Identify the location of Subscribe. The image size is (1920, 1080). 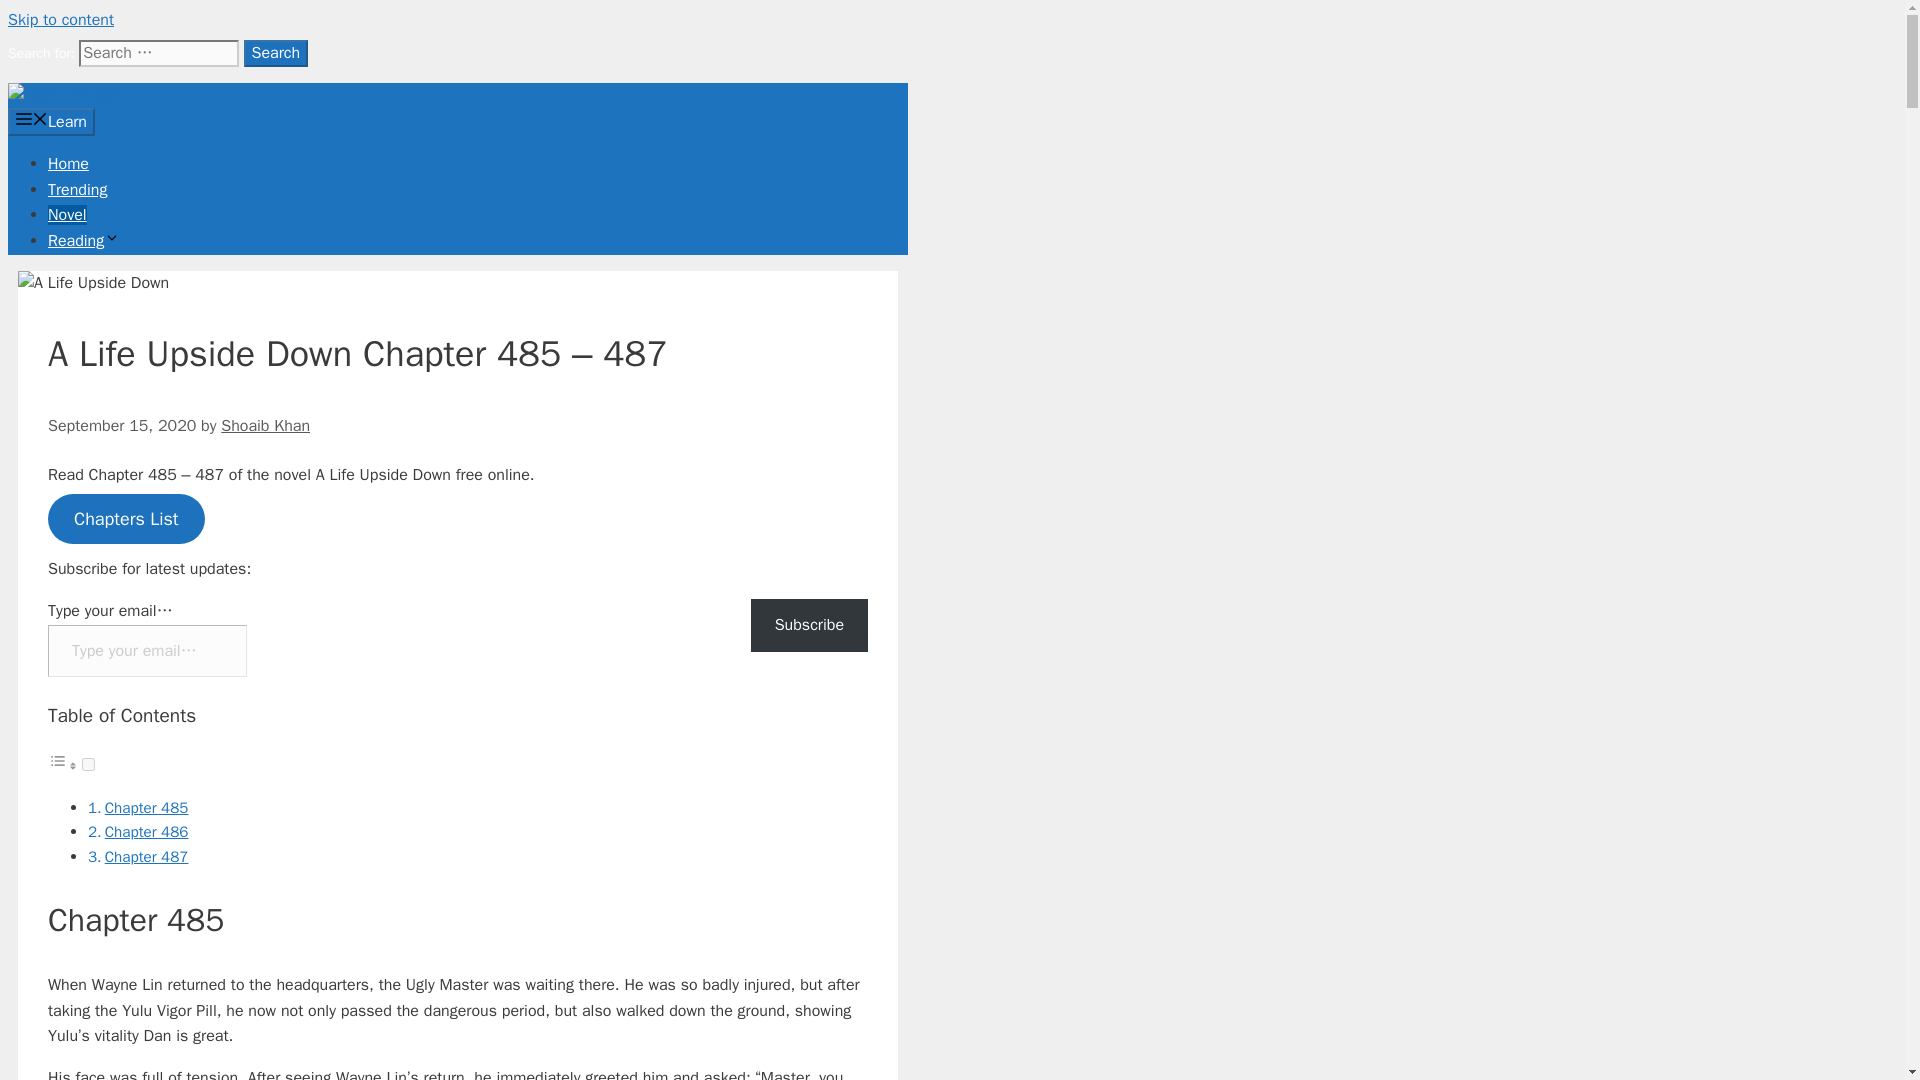
(808, 626).